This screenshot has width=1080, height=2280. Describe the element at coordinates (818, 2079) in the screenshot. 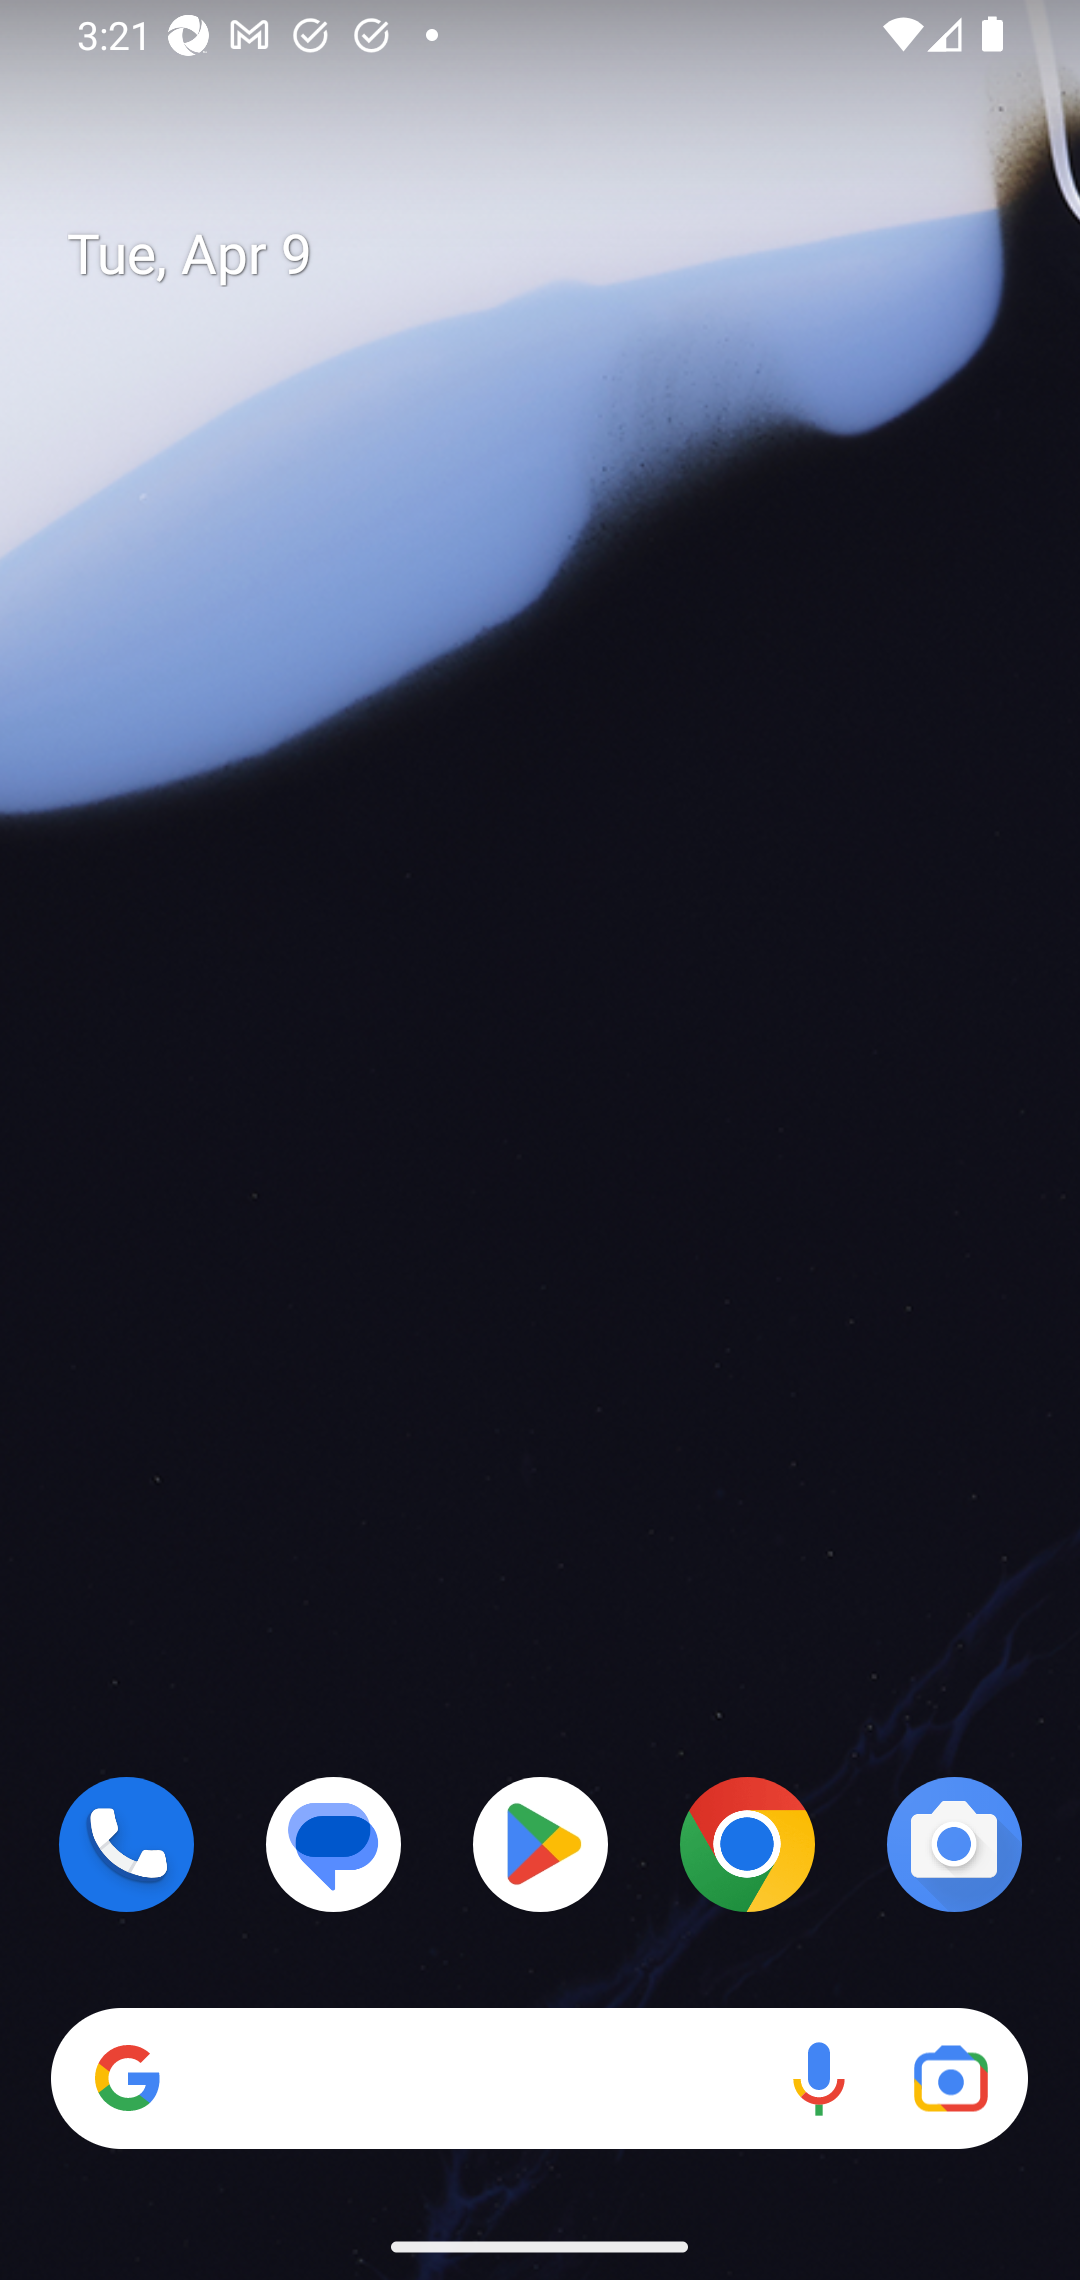

I see `Voice search` at that location.